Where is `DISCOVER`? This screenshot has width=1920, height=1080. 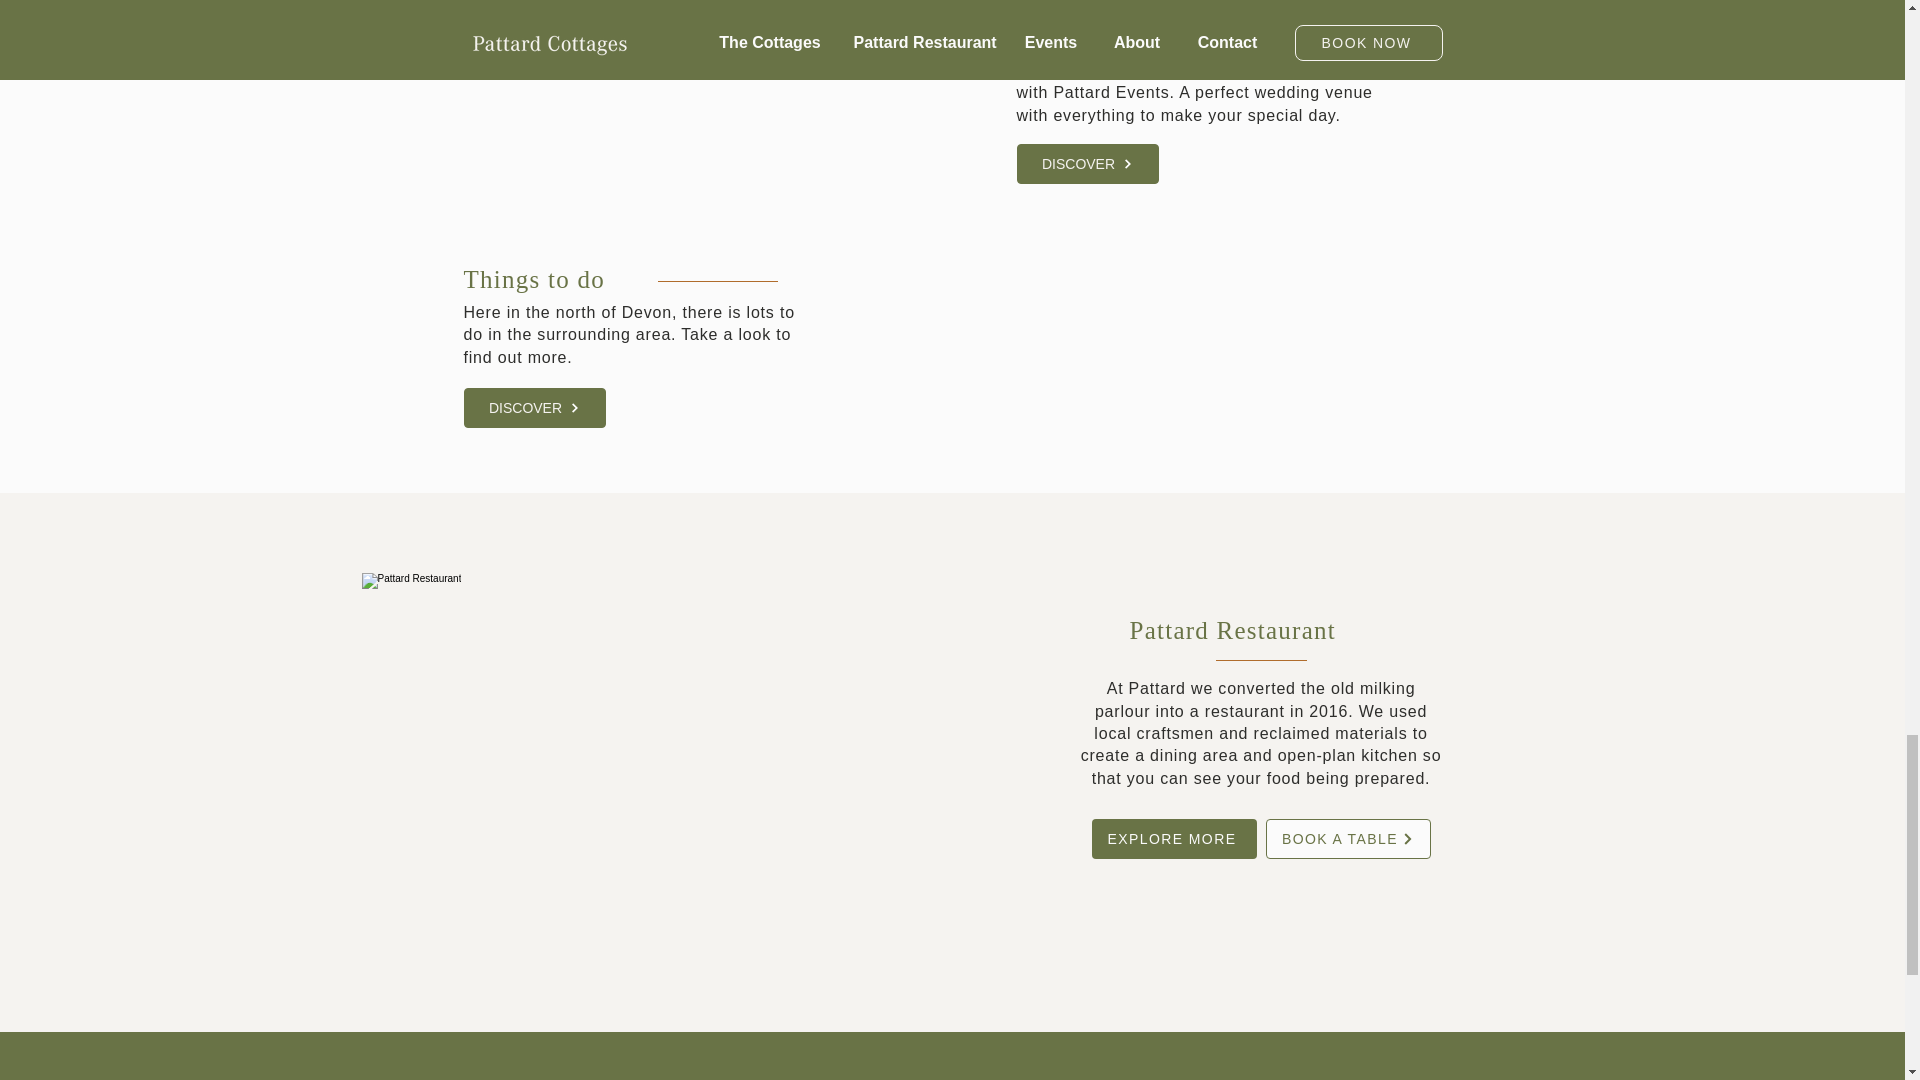
DISCOVER is located at coordinates (1086, 163).